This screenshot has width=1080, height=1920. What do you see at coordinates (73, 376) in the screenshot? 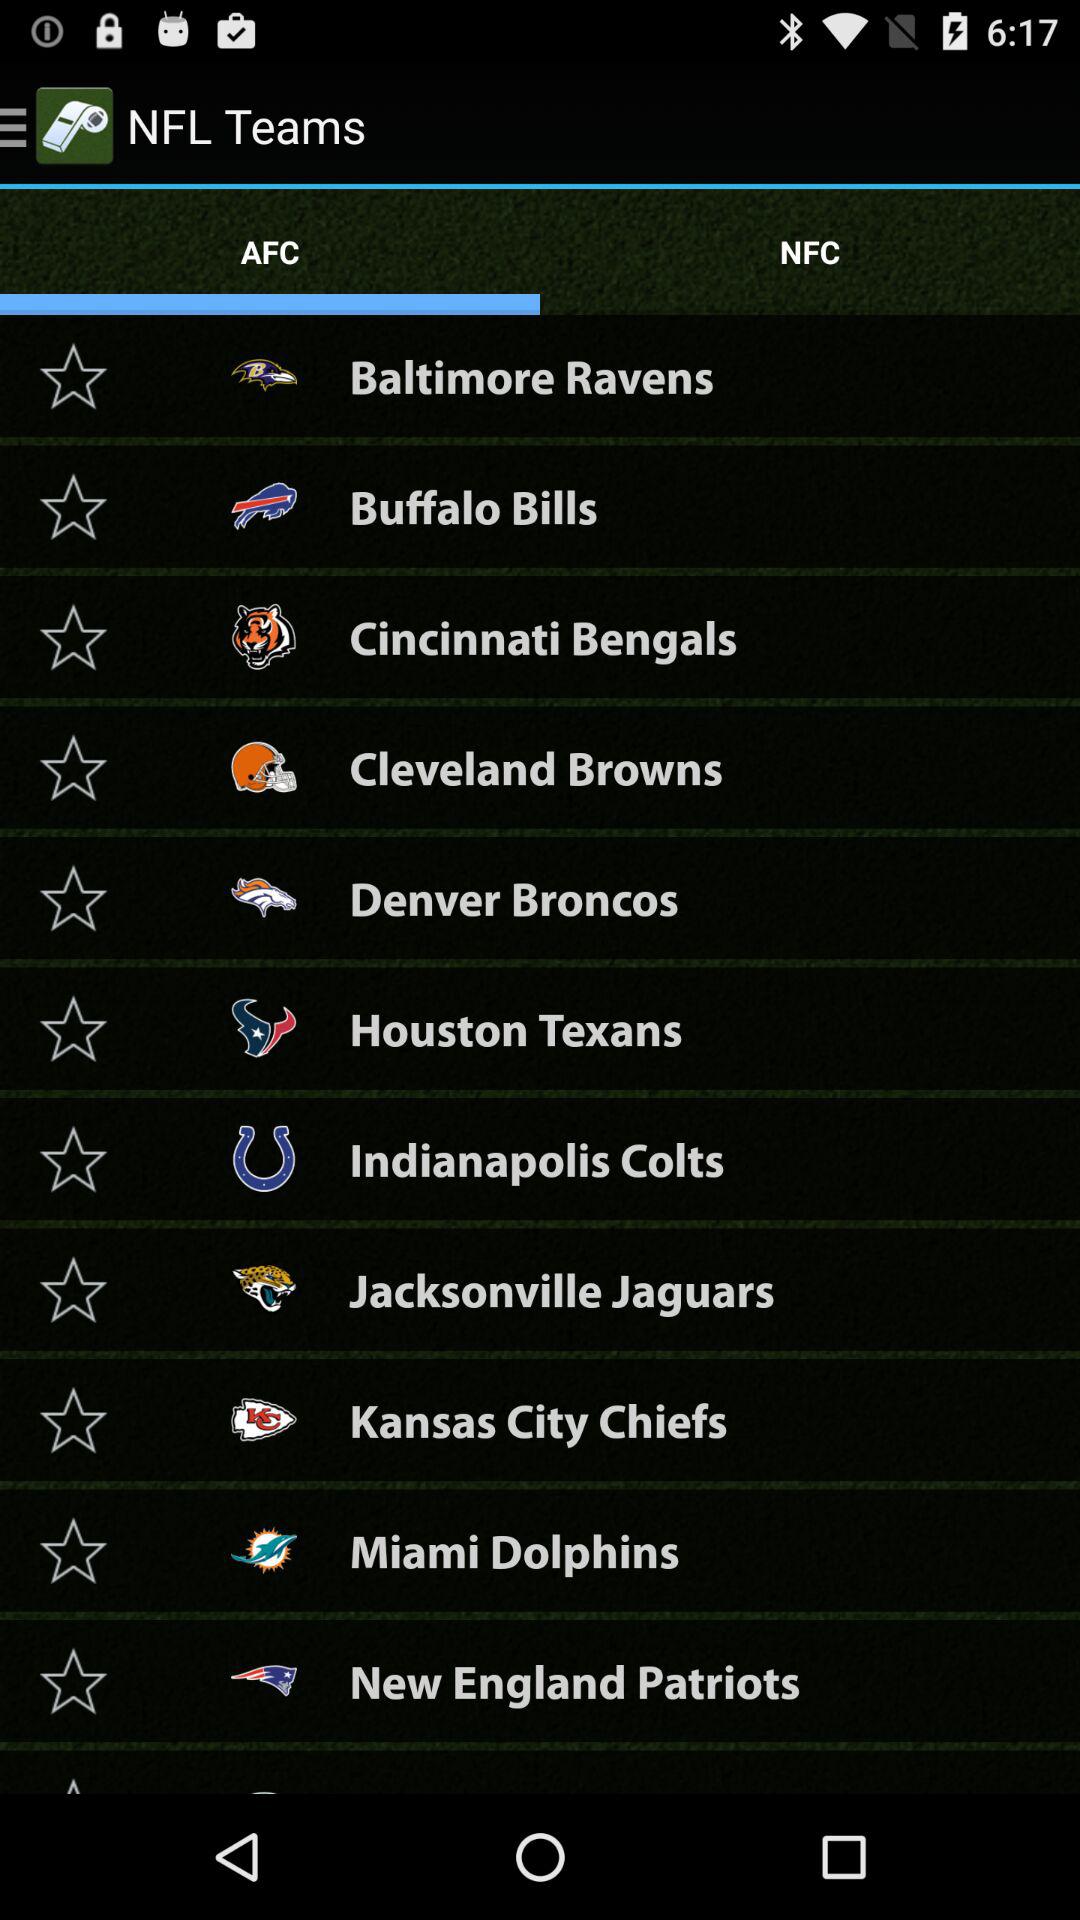
I see `star team` at bounding box center [73, 376].